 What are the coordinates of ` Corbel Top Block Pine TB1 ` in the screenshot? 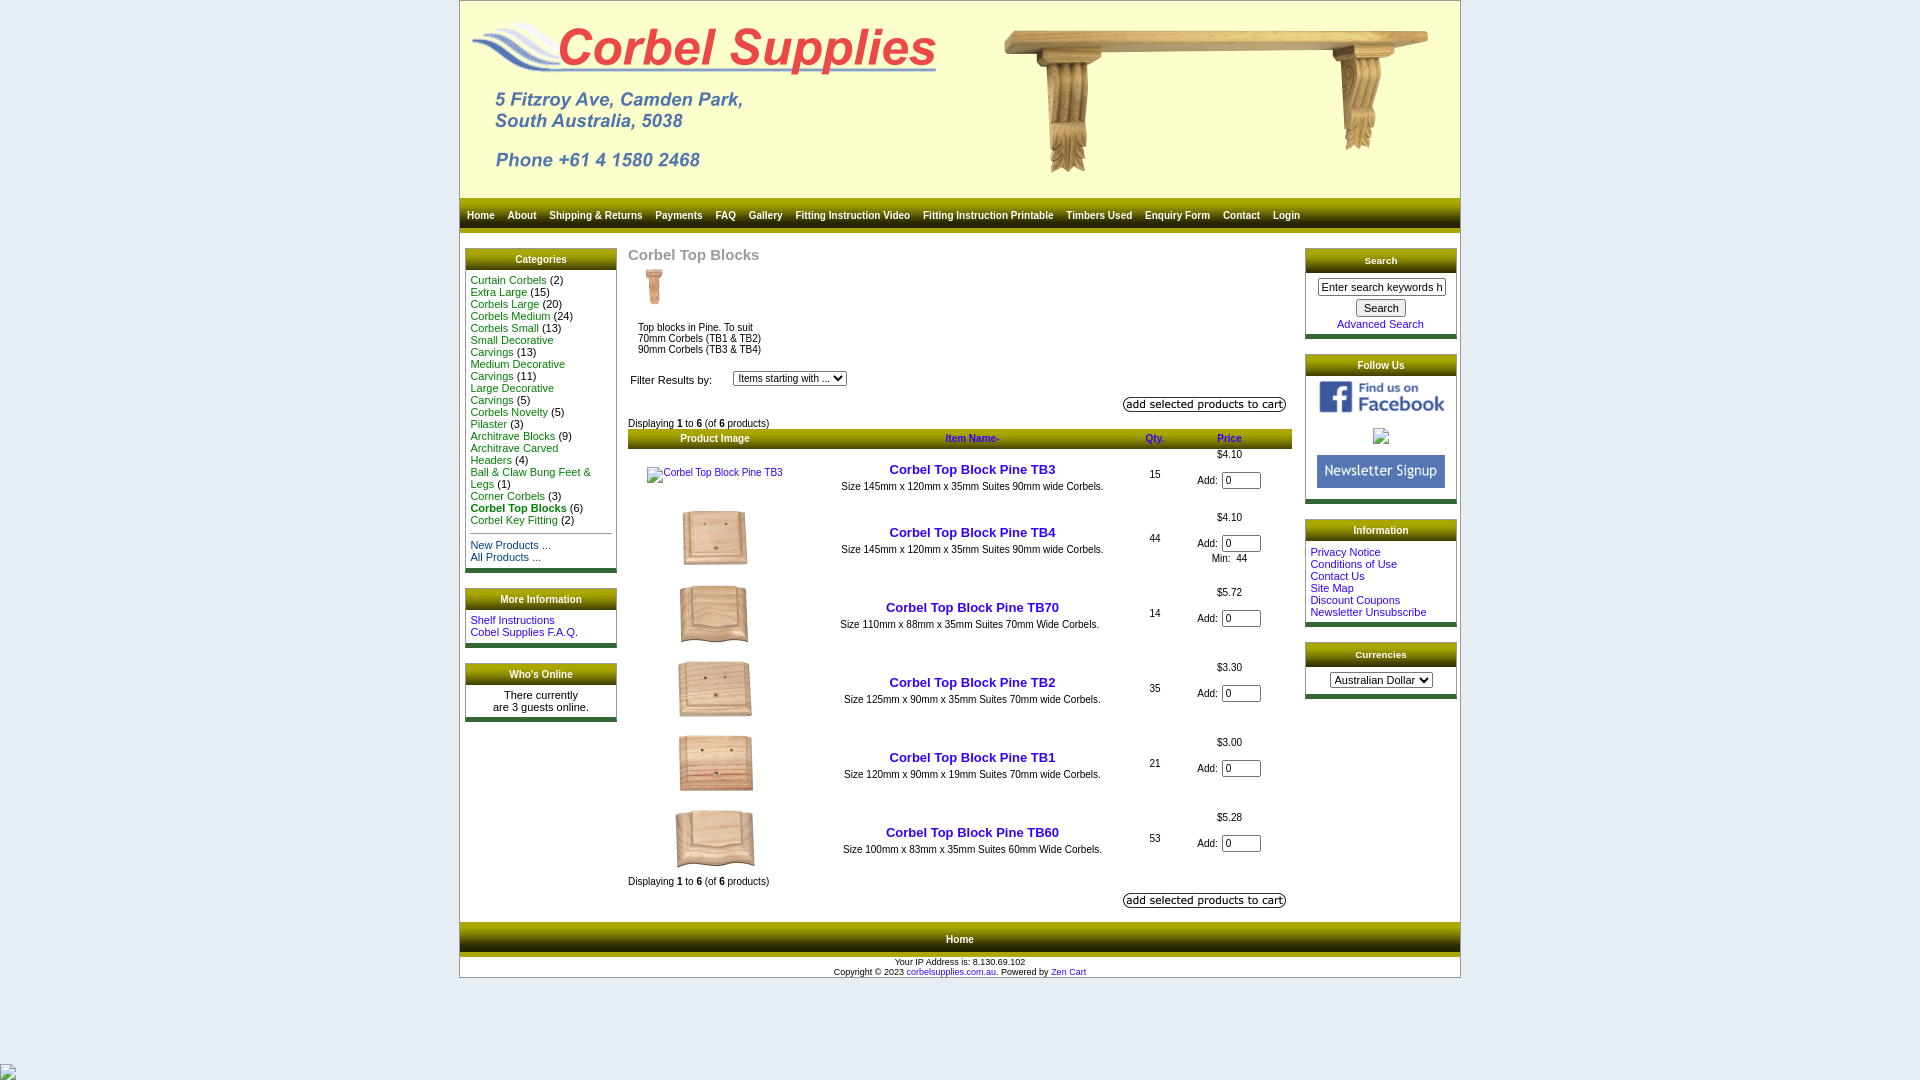 It's located at (715, 764).